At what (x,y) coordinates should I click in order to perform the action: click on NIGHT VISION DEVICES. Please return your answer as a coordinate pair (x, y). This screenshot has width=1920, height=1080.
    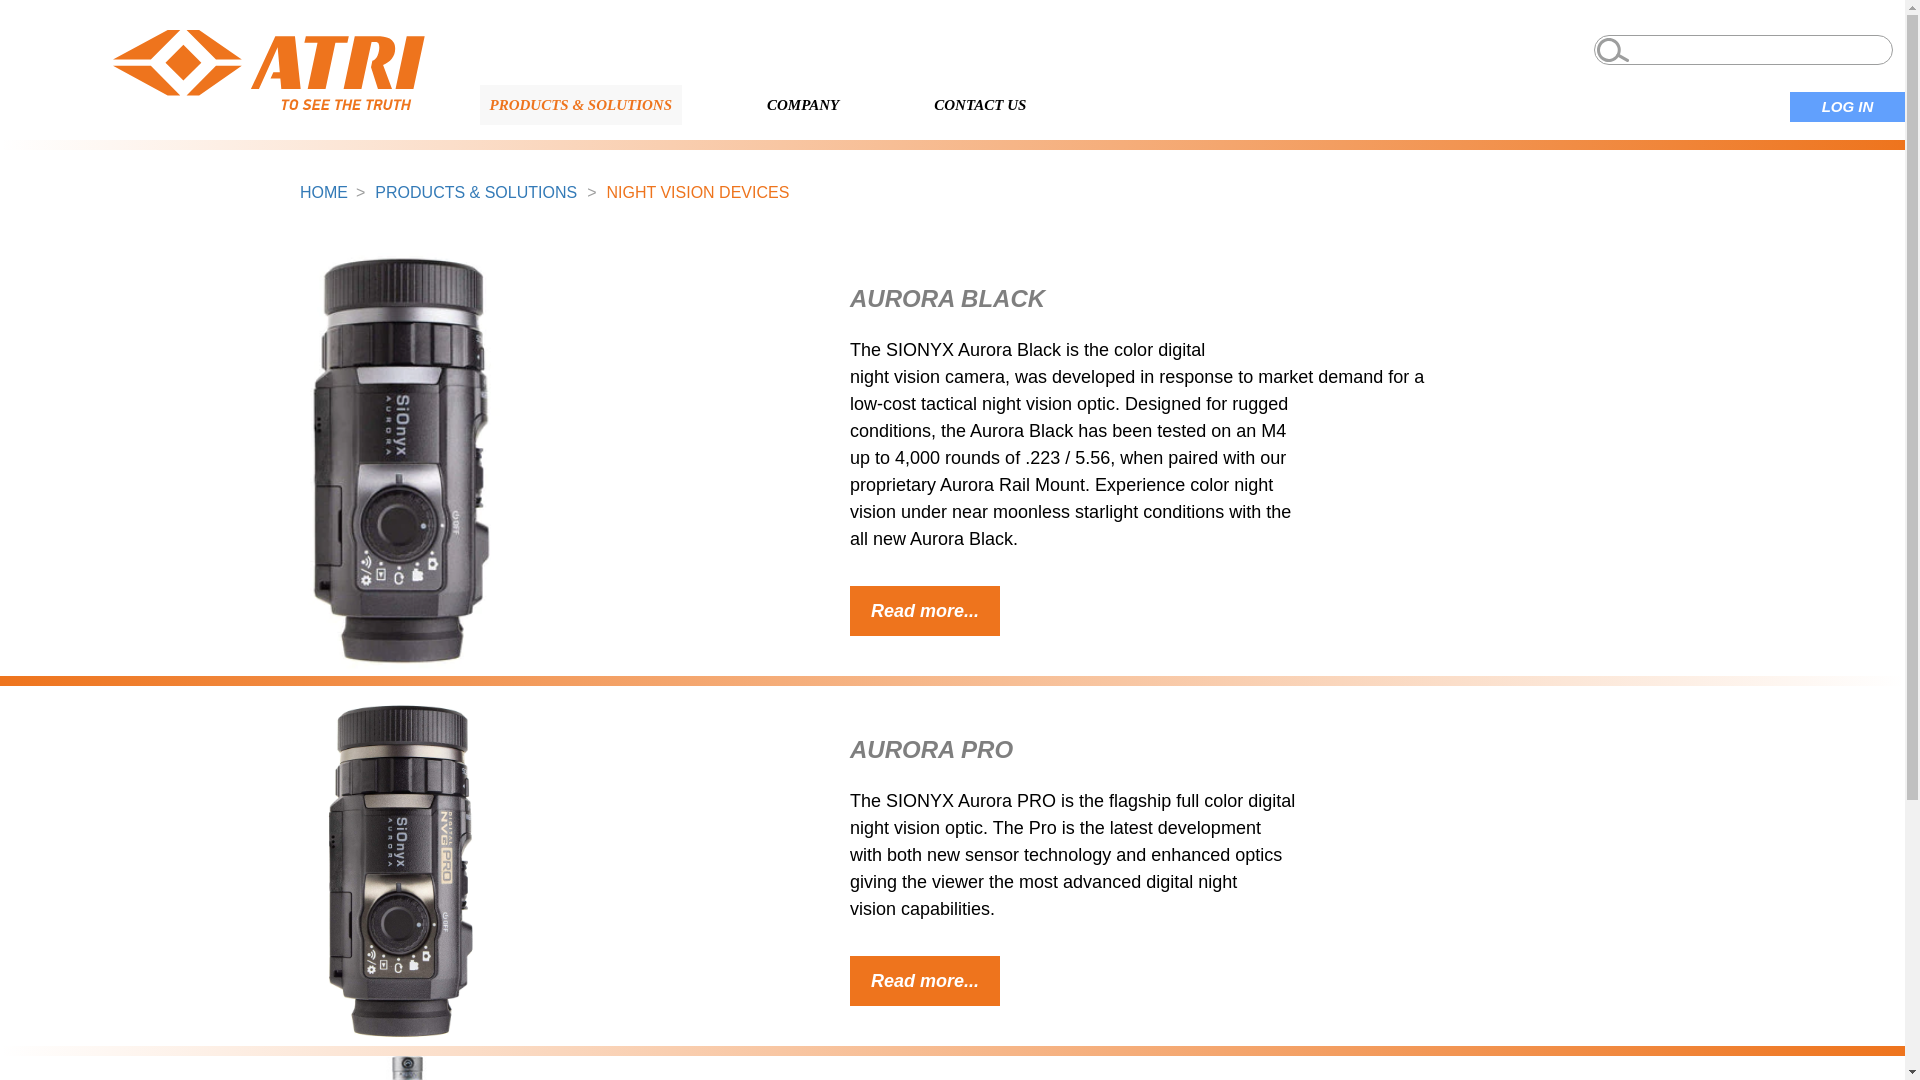
    Looking at the image, I should click on (698, 192).